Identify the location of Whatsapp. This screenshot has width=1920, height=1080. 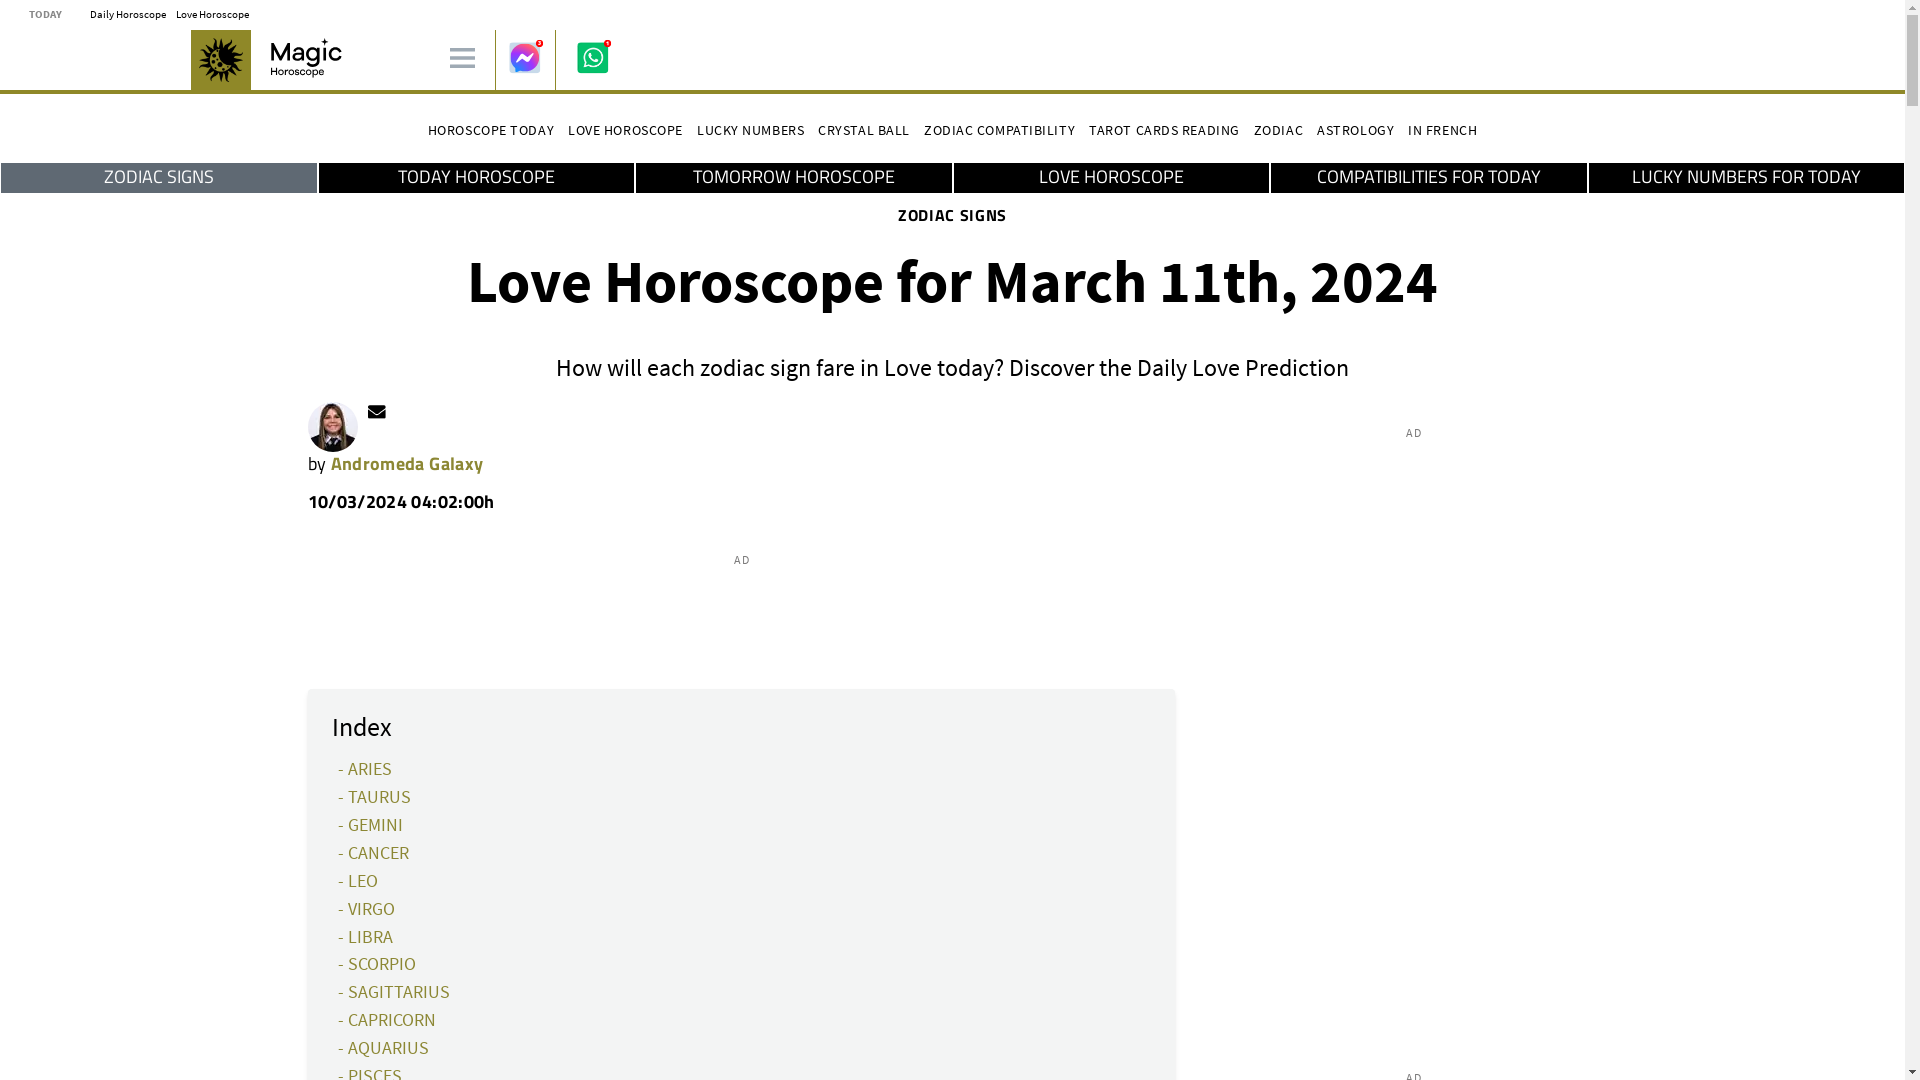
(592, 57).